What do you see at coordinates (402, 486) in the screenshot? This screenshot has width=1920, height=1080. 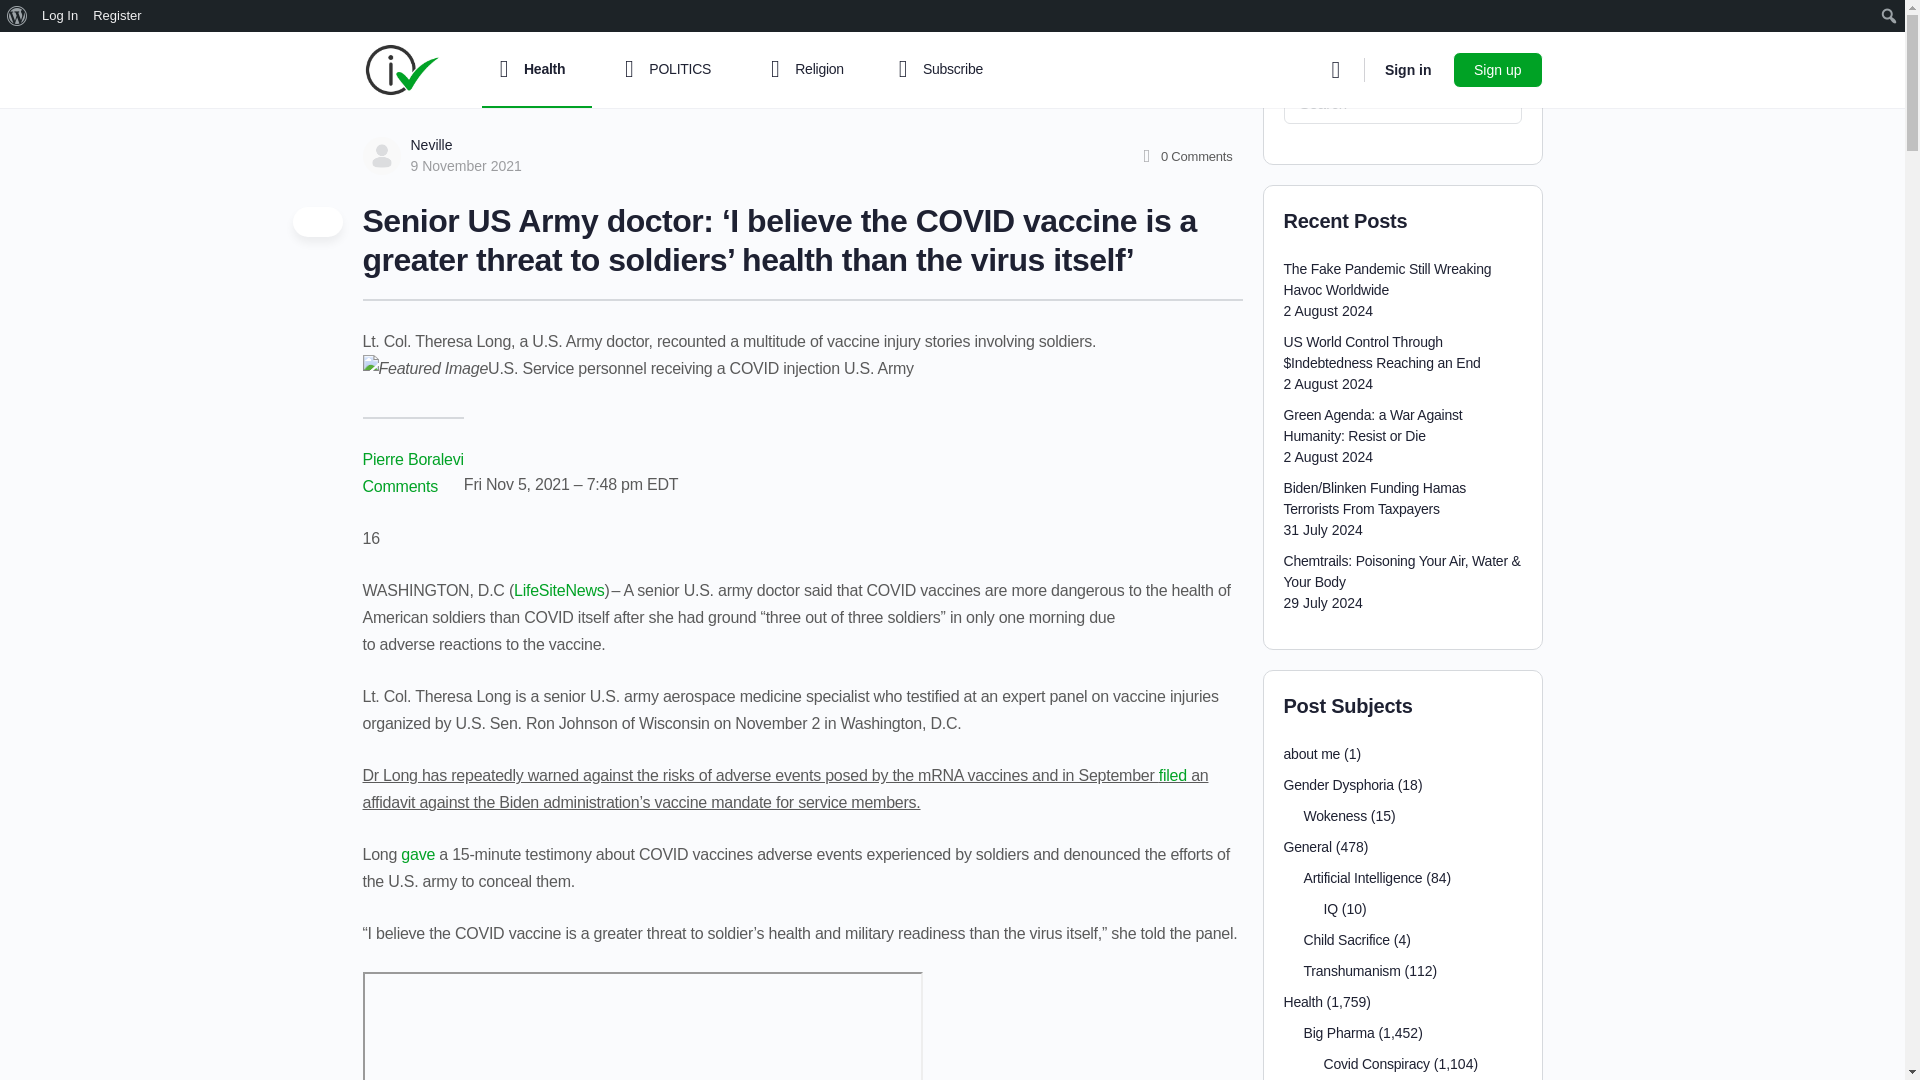 I see `Comment on this article` at bounding box center [402, 486].